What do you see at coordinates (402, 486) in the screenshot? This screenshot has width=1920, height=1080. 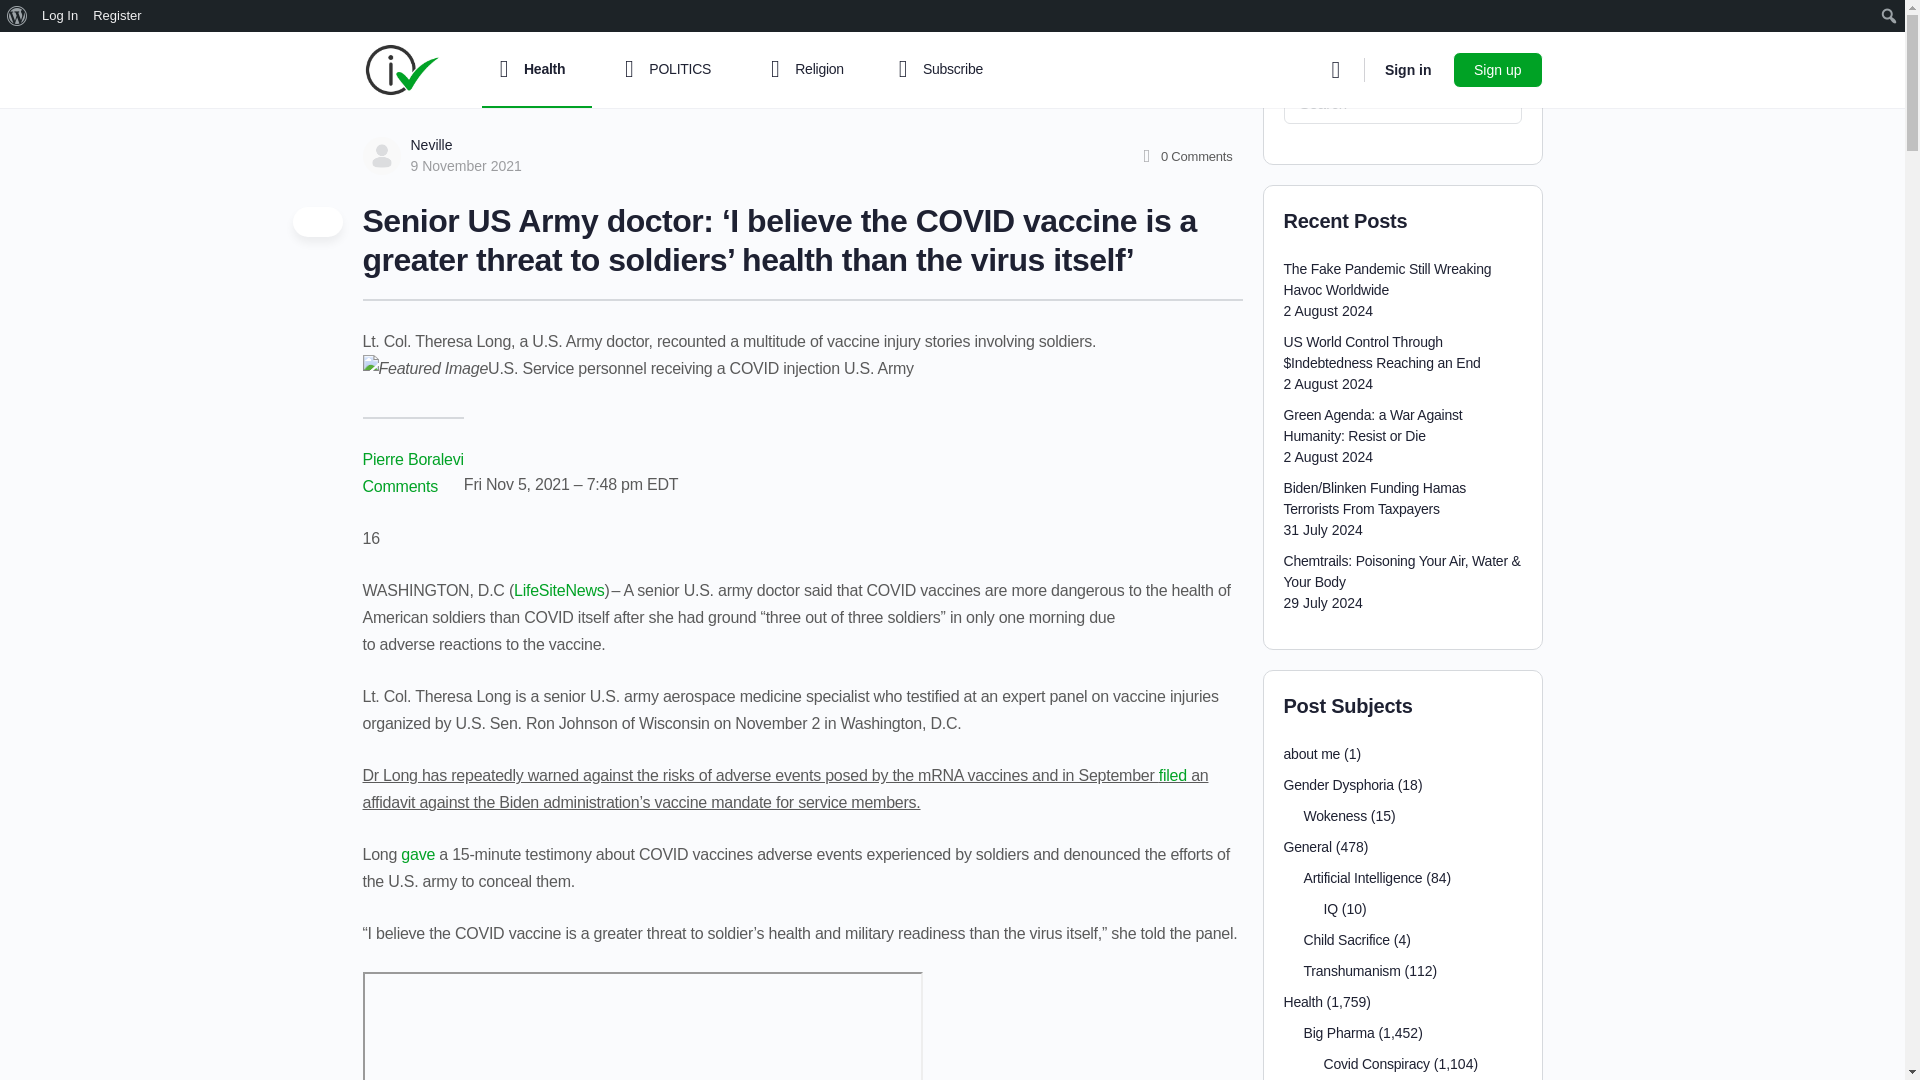 I see `Comment on this article` at bounding box center [402, 486].